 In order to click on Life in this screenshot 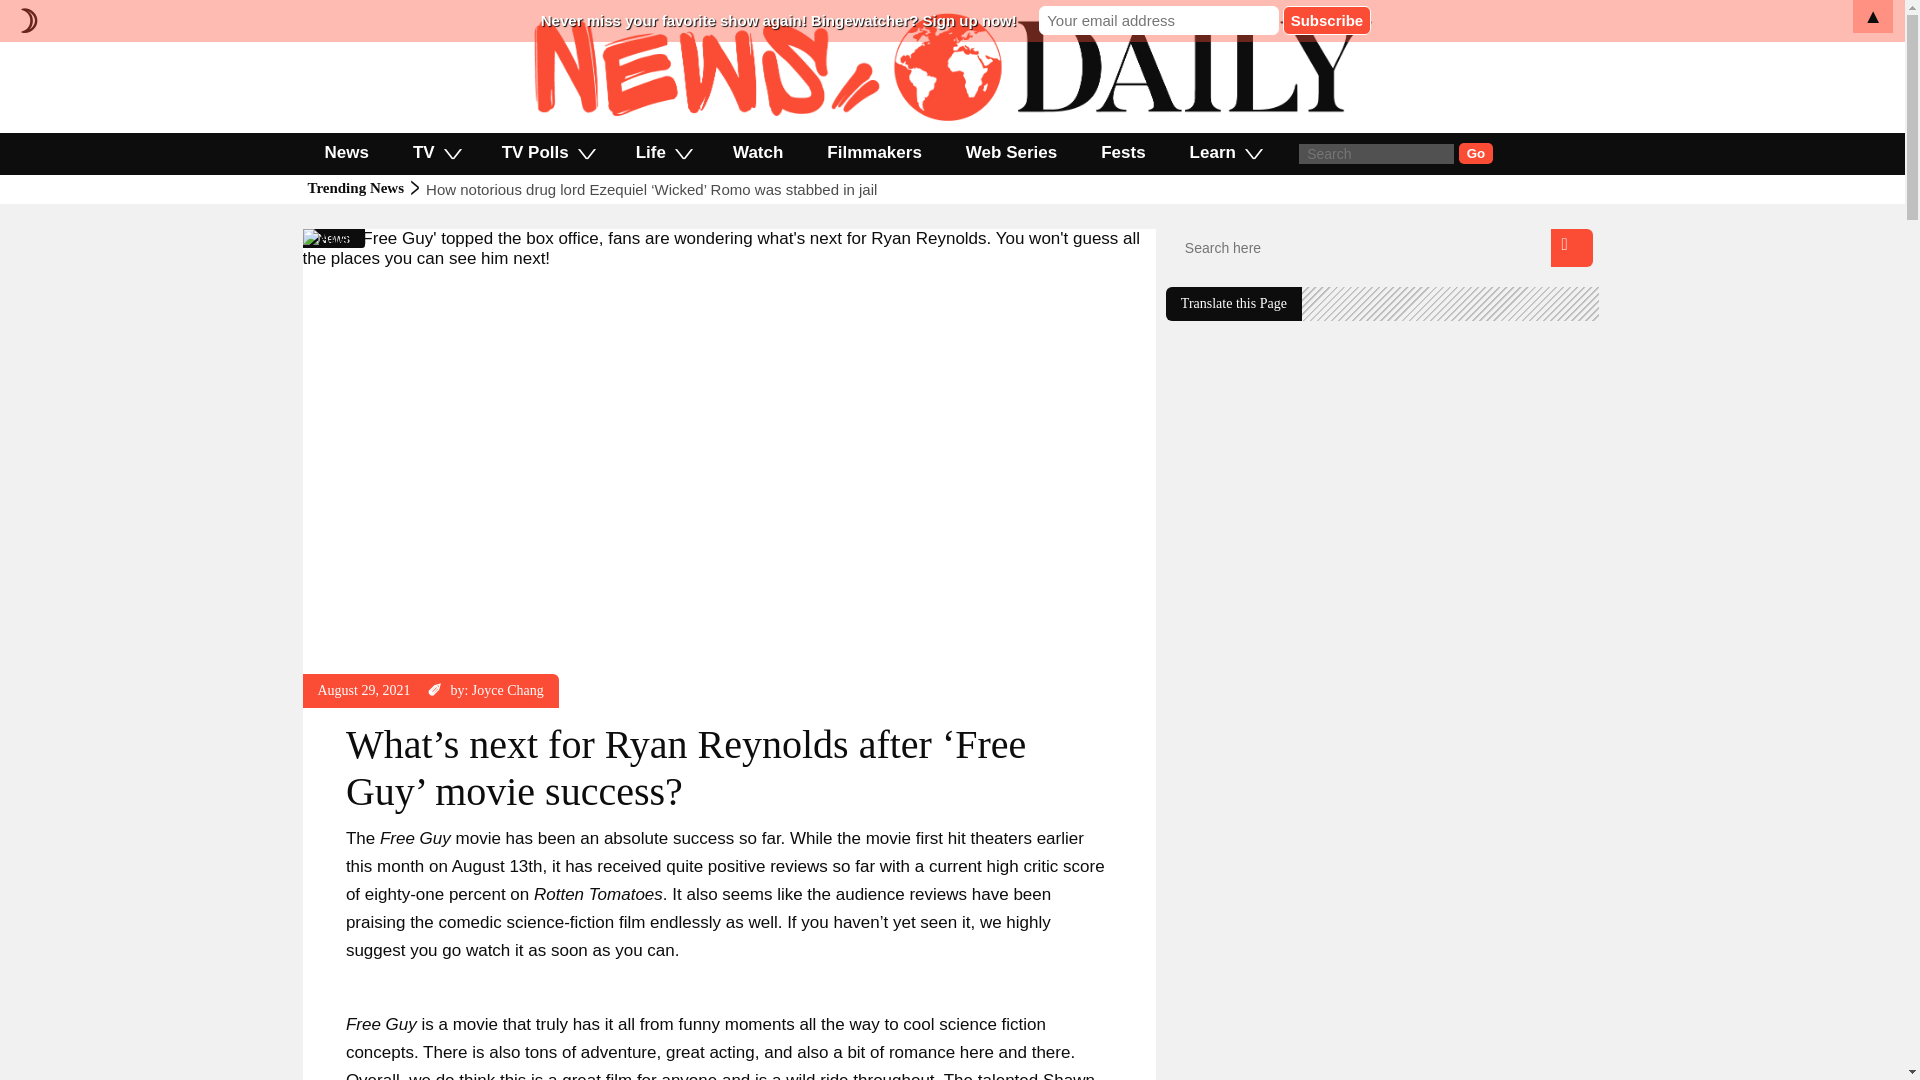, I will do `click(662, 152)`.